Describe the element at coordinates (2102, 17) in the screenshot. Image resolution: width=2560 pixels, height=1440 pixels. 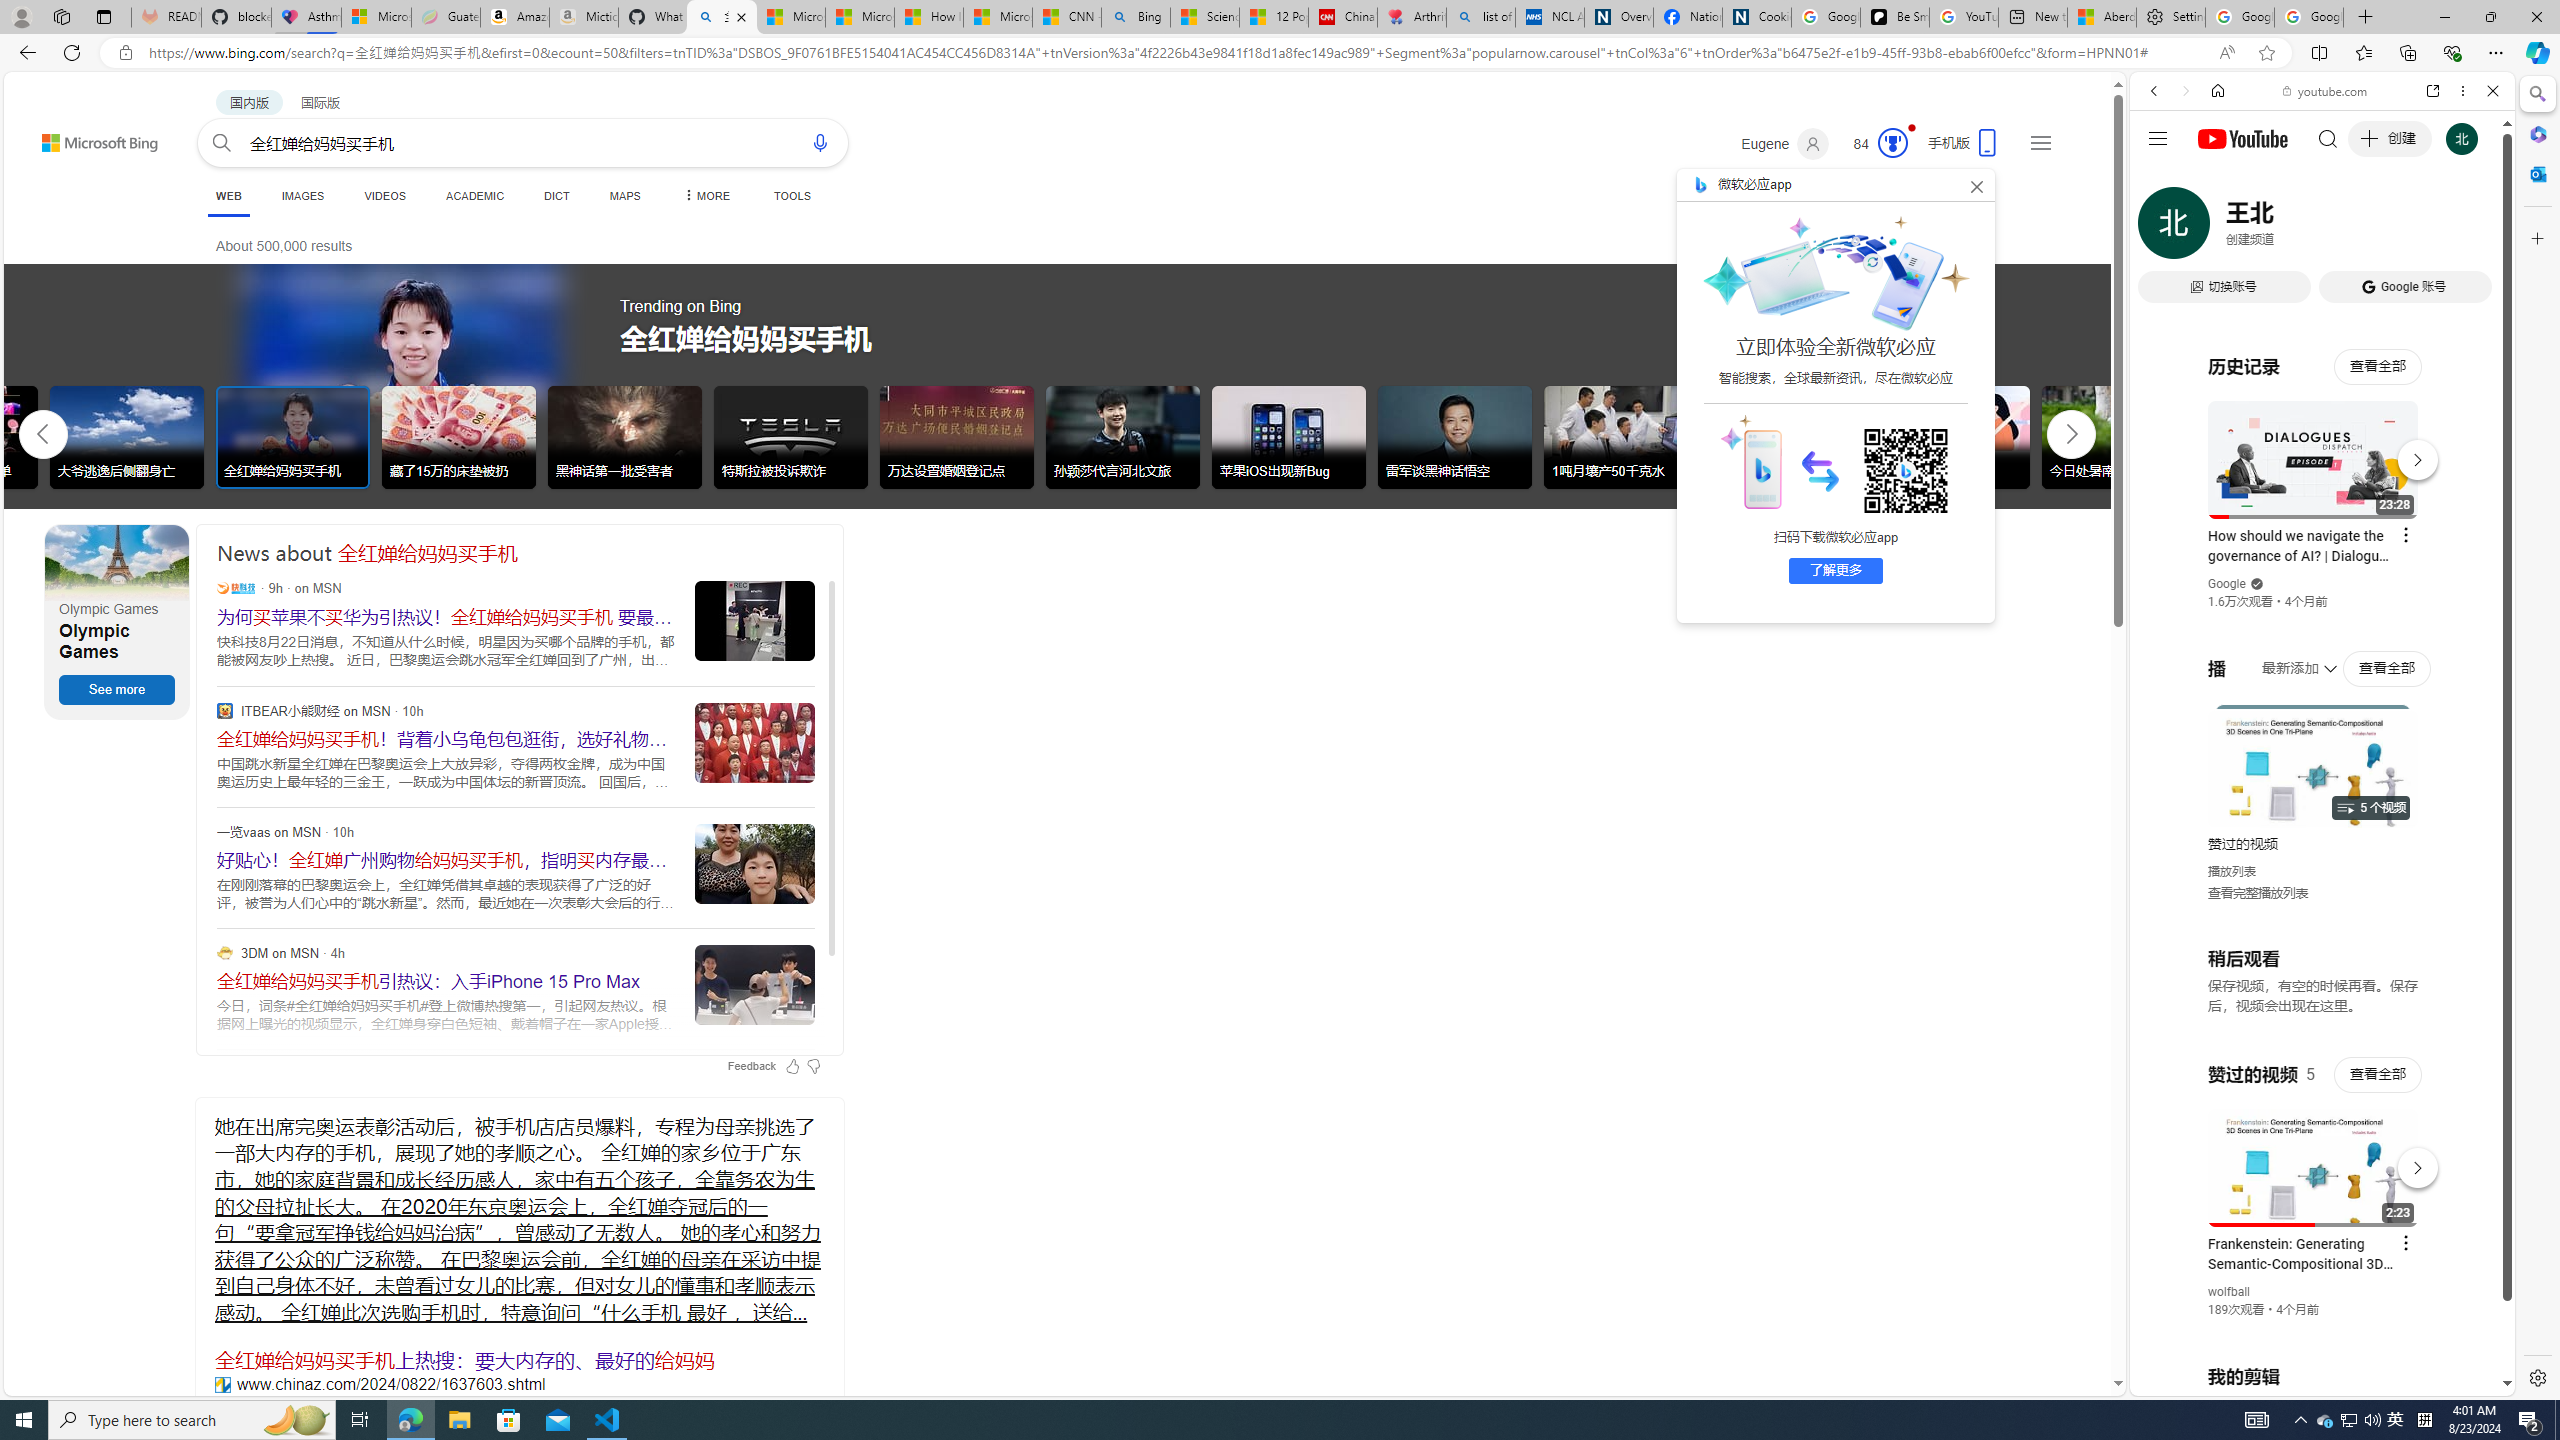
I see `Aberdeen, Hong Kong SAR hourly forecast | Microsoft Weather` at that location.